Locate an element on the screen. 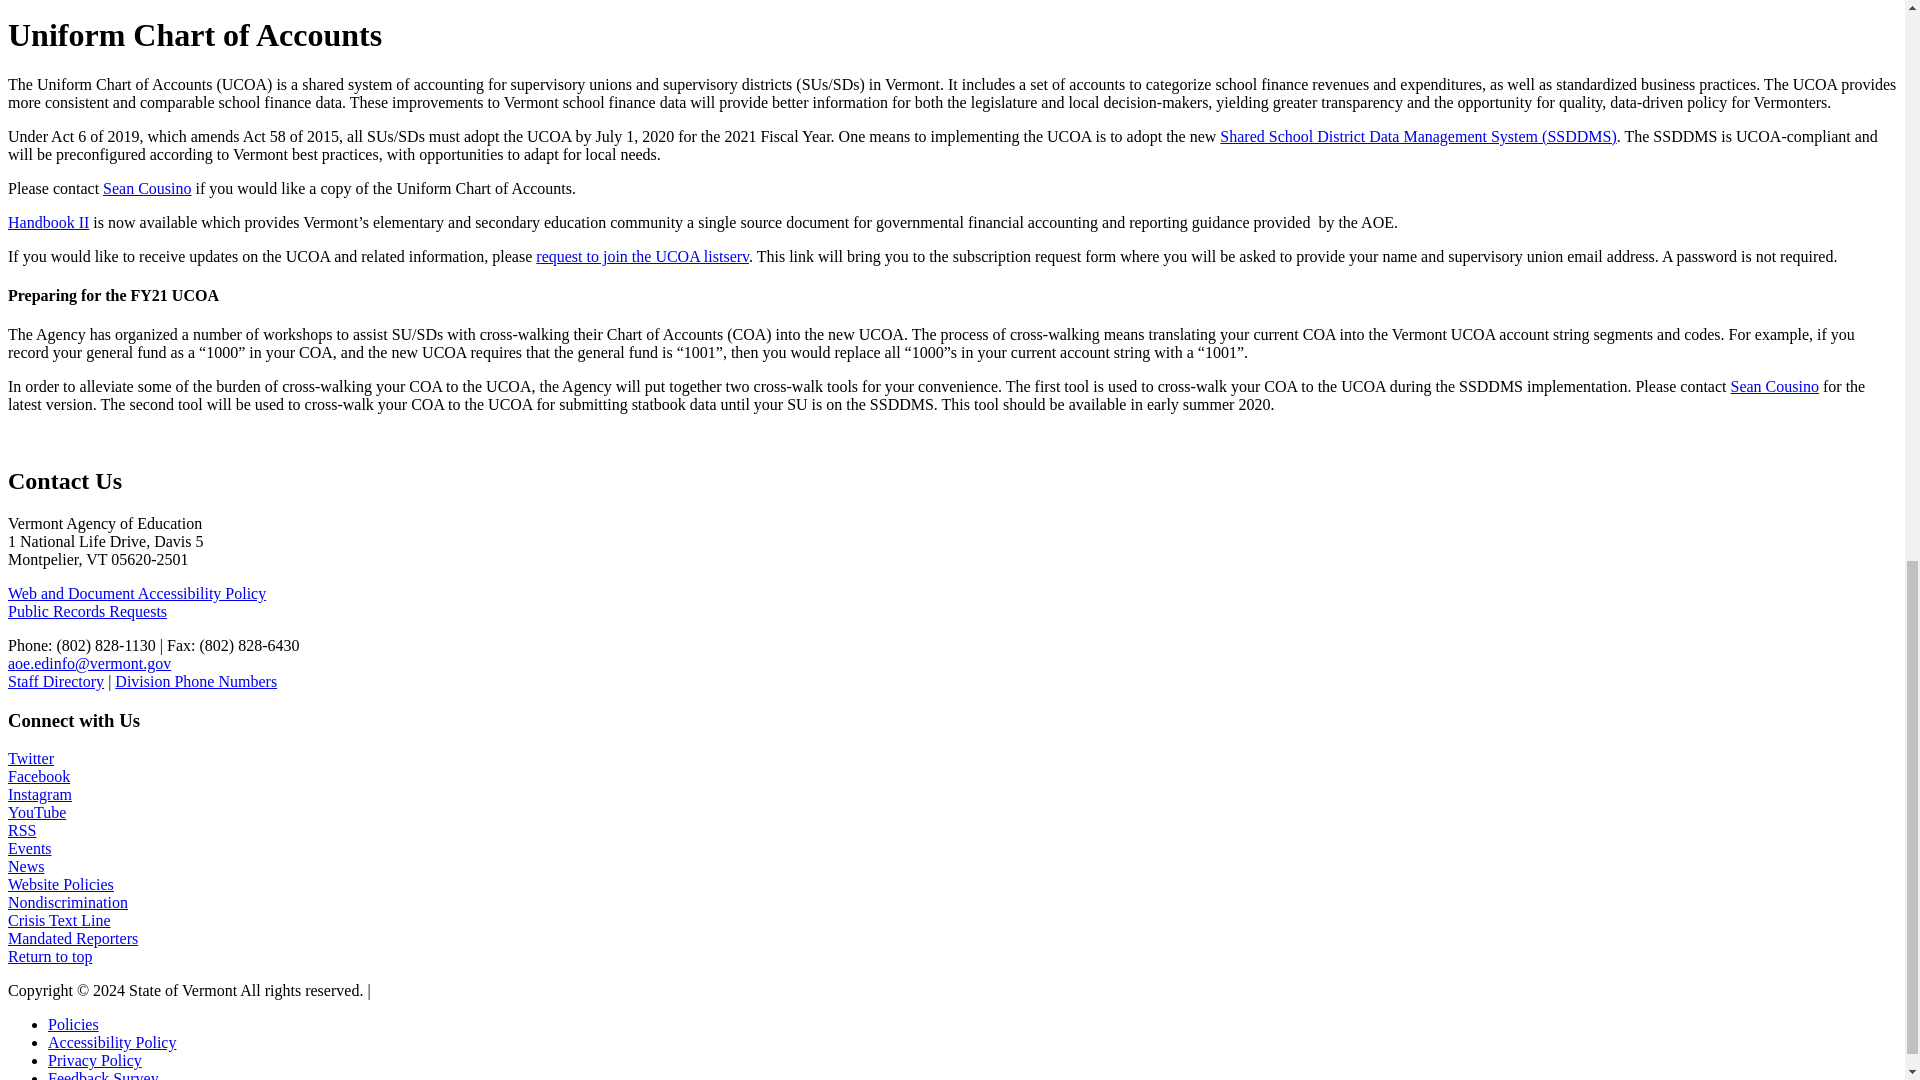 Image resolution: width=1920 pixels, height=1080 pixels. This link is external and will open in a new window is located at coordinates (74, 1024).